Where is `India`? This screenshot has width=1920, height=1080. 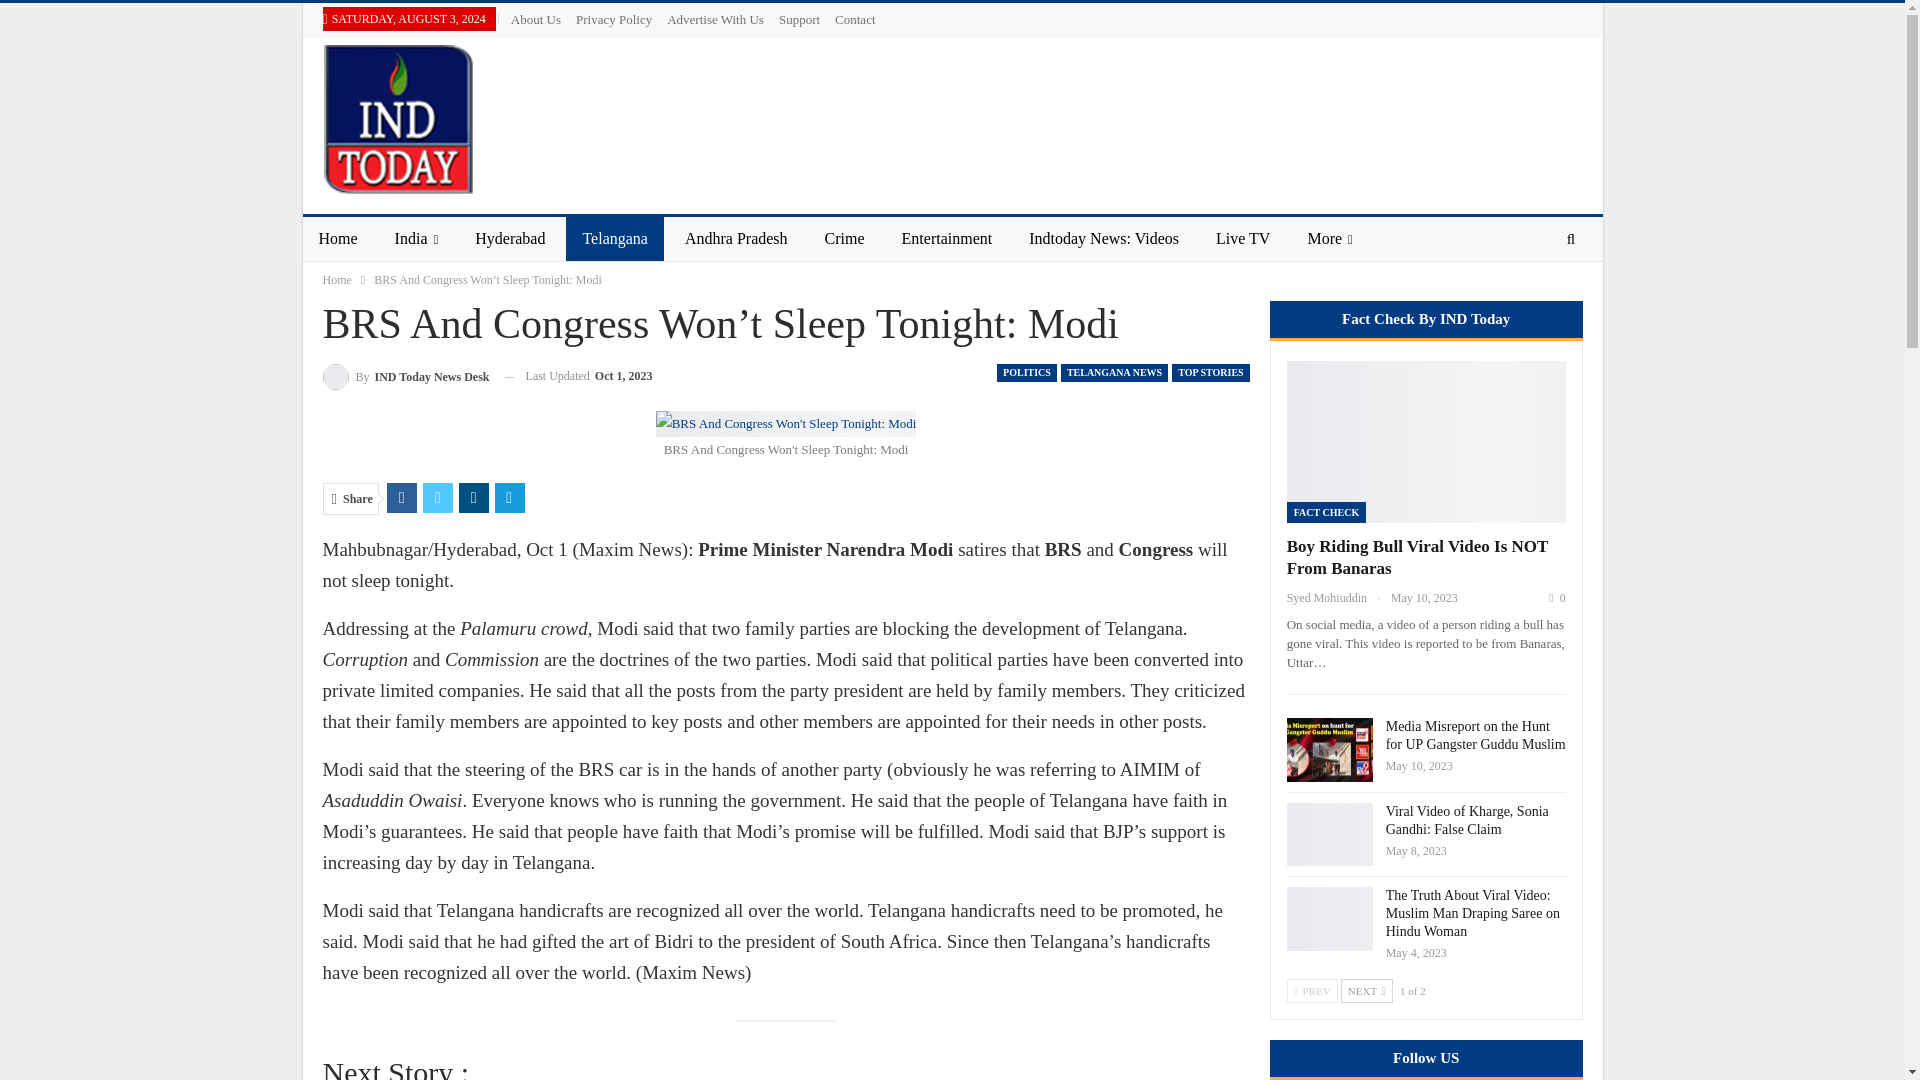
India is located at coordinates (416, 239).